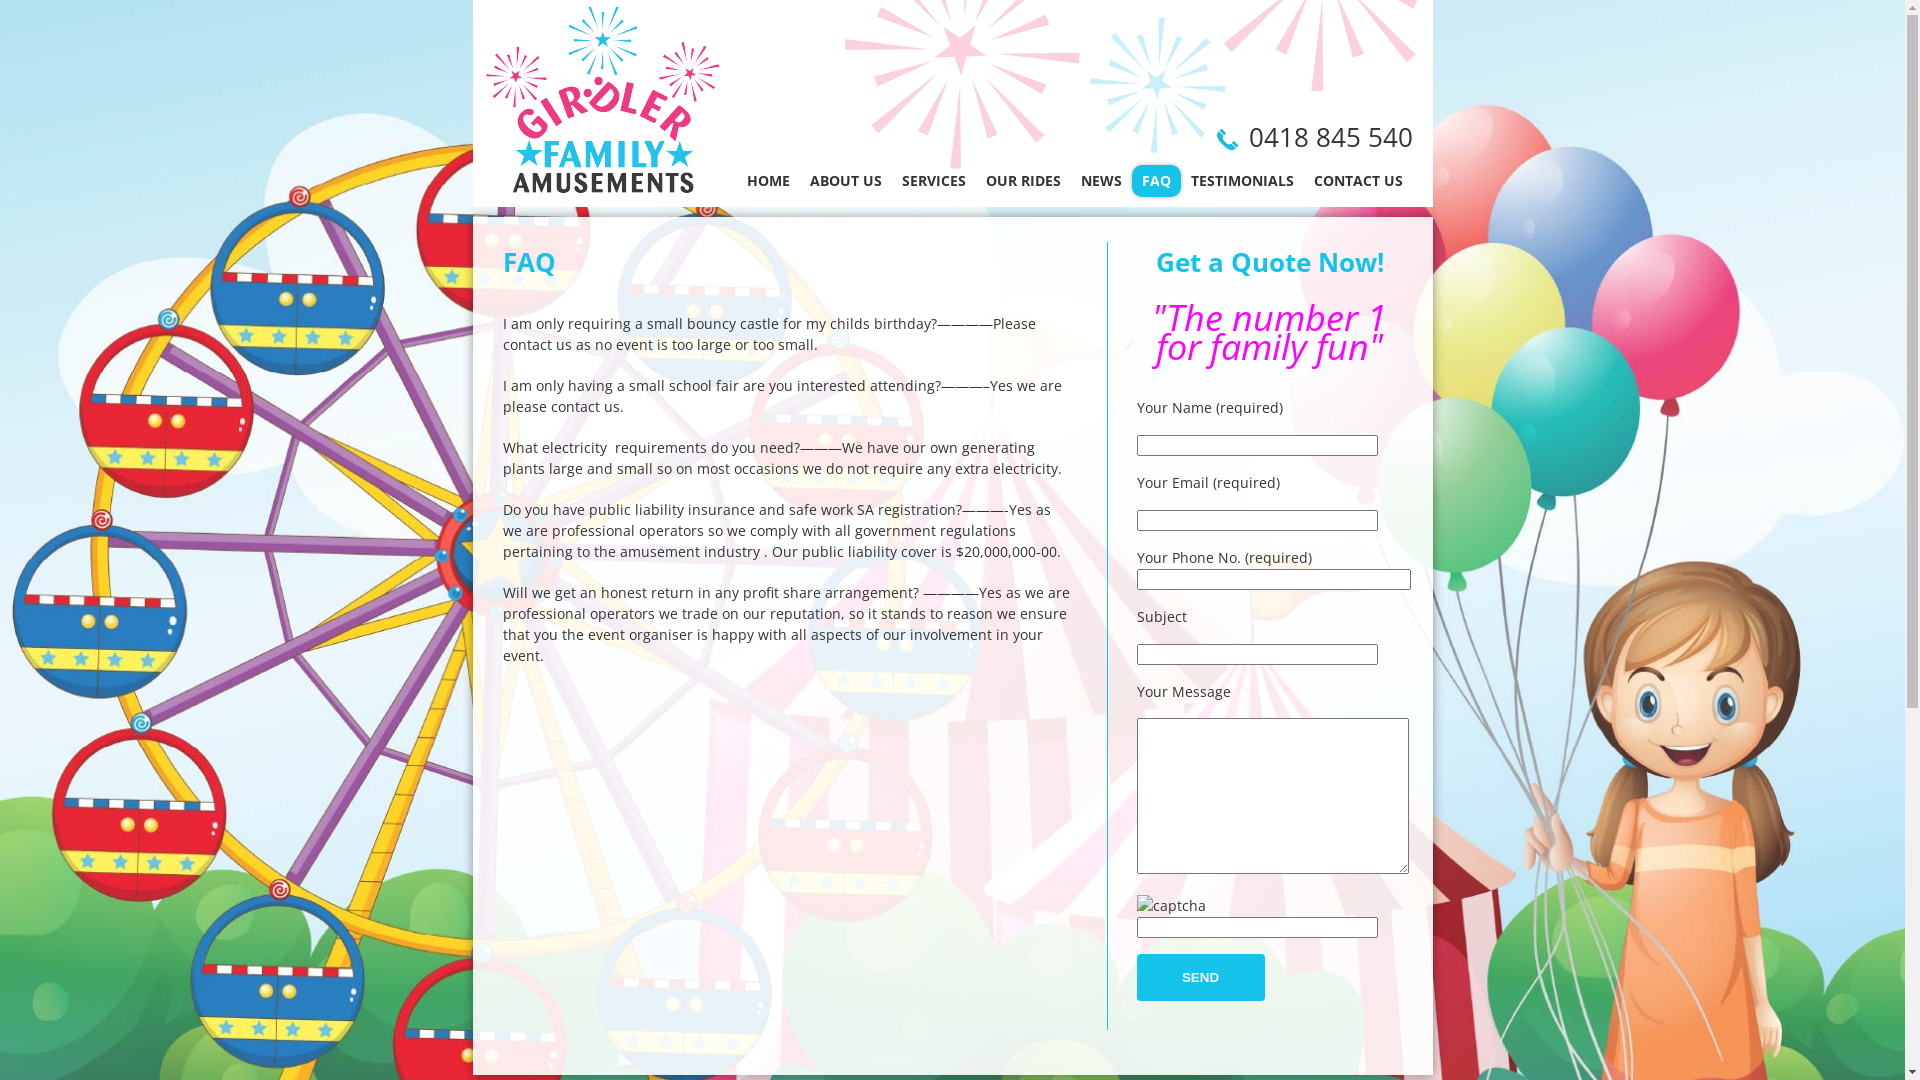 This screenshot has height=1080, width=1920. I want to click on SERVICES, so click(934, 181).